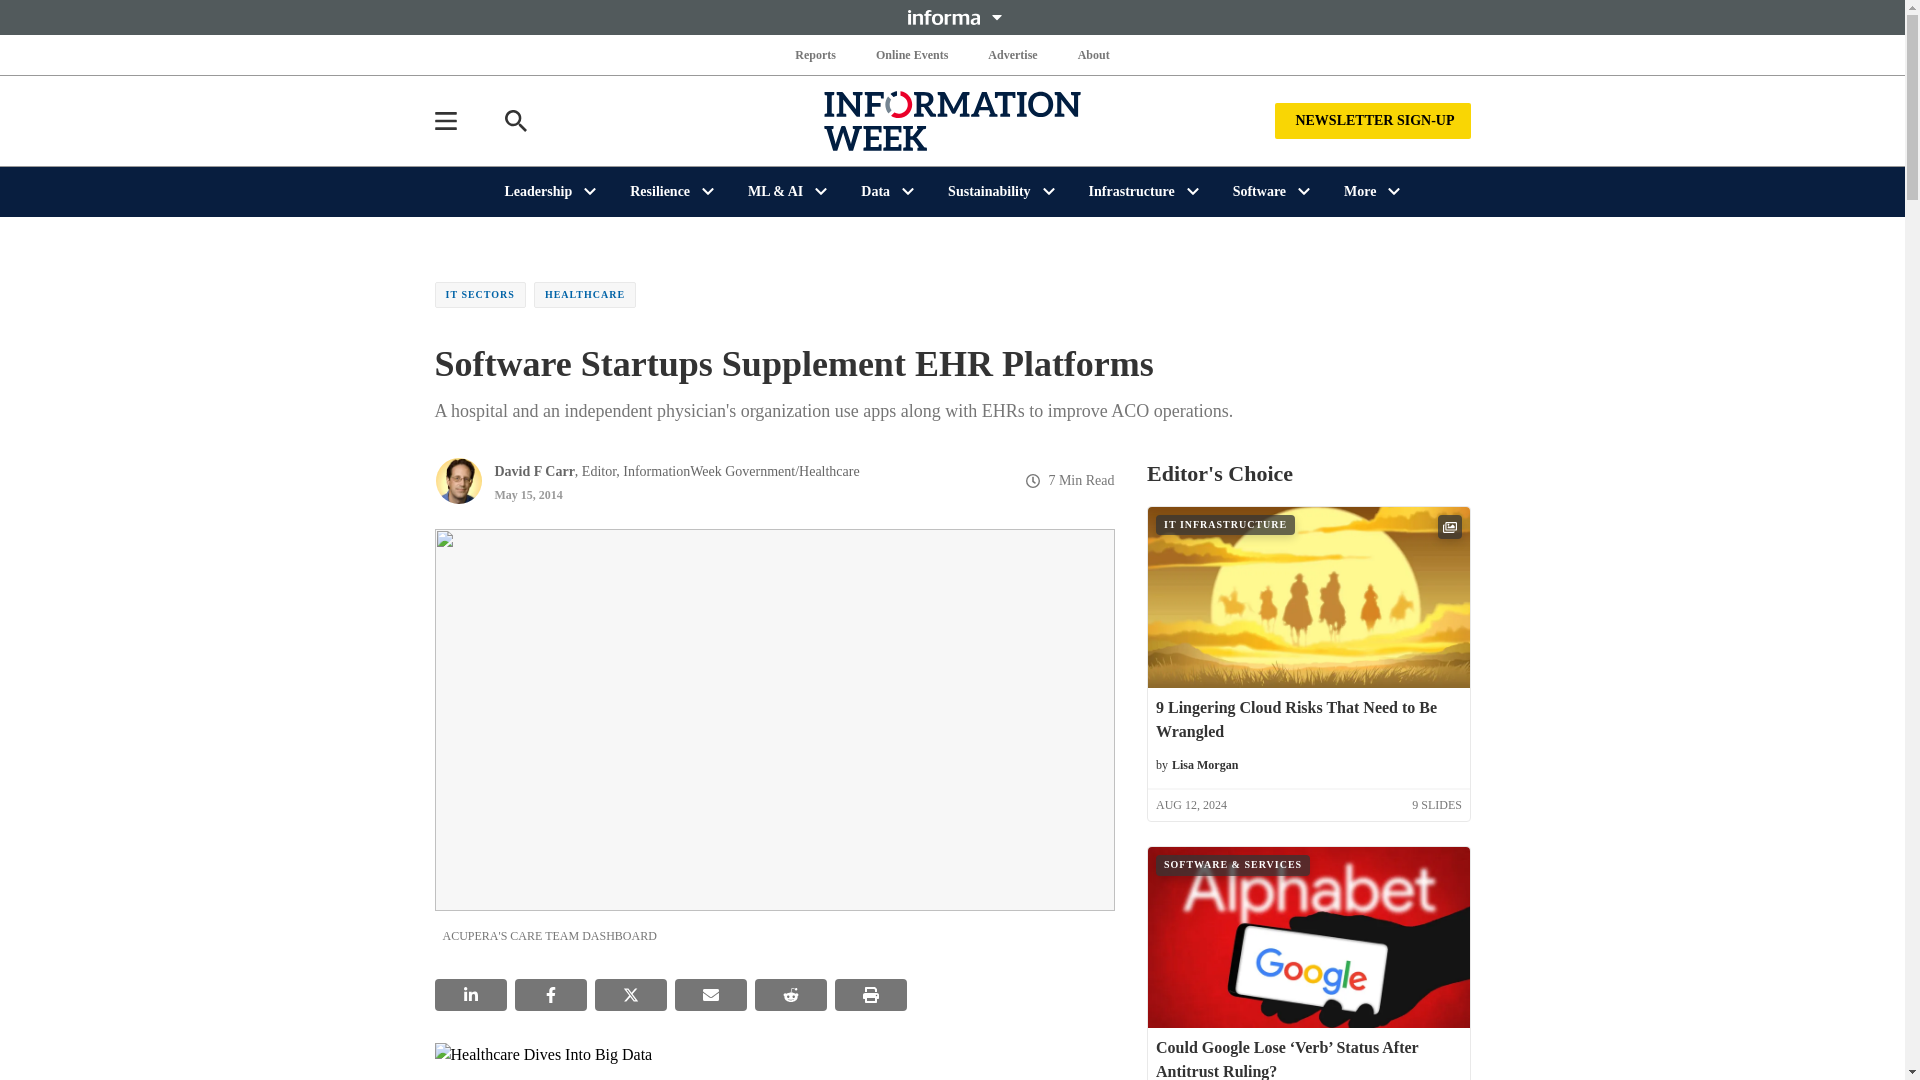 This screenshot has width=1920, height=1080. Describe the element at coordinates (1093, 54) in the screenshot. I see `About` at that location.